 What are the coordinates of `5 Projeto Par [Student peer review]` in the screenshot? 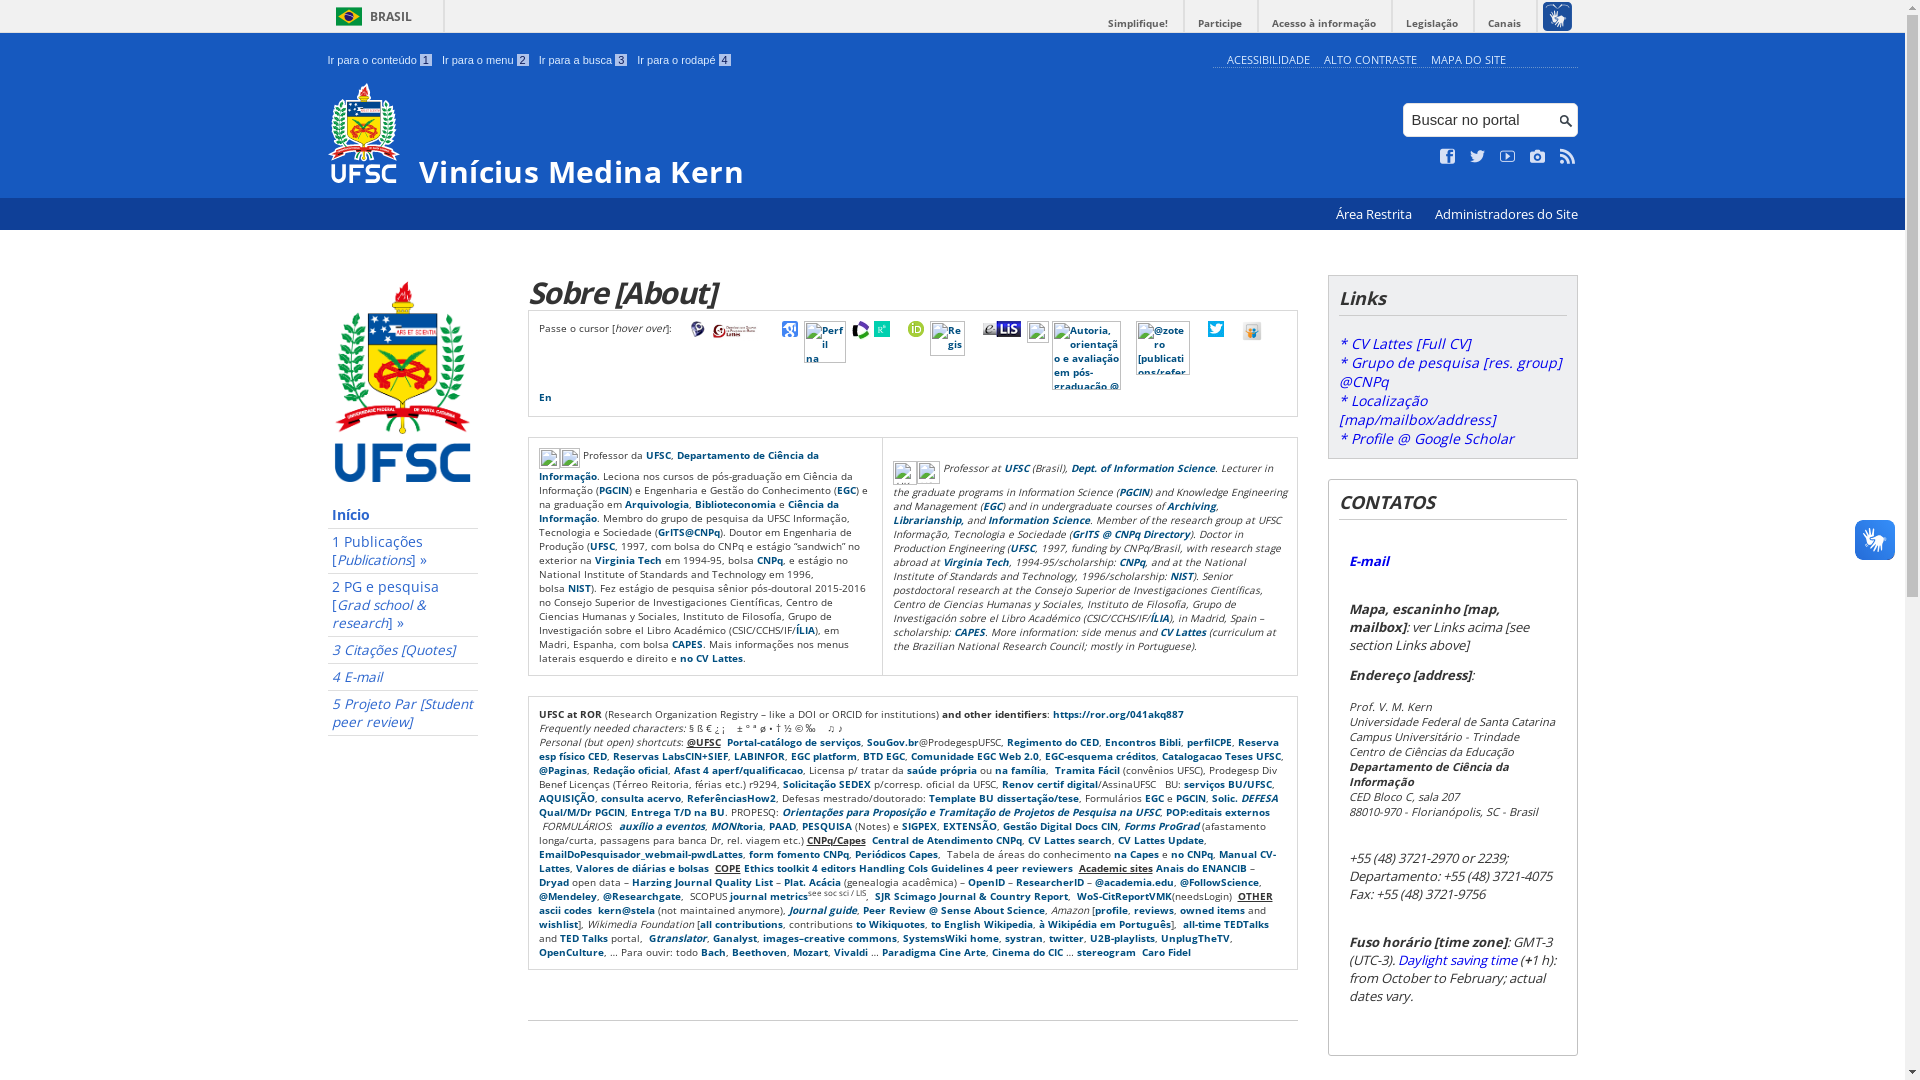 It's located at (403, 714).